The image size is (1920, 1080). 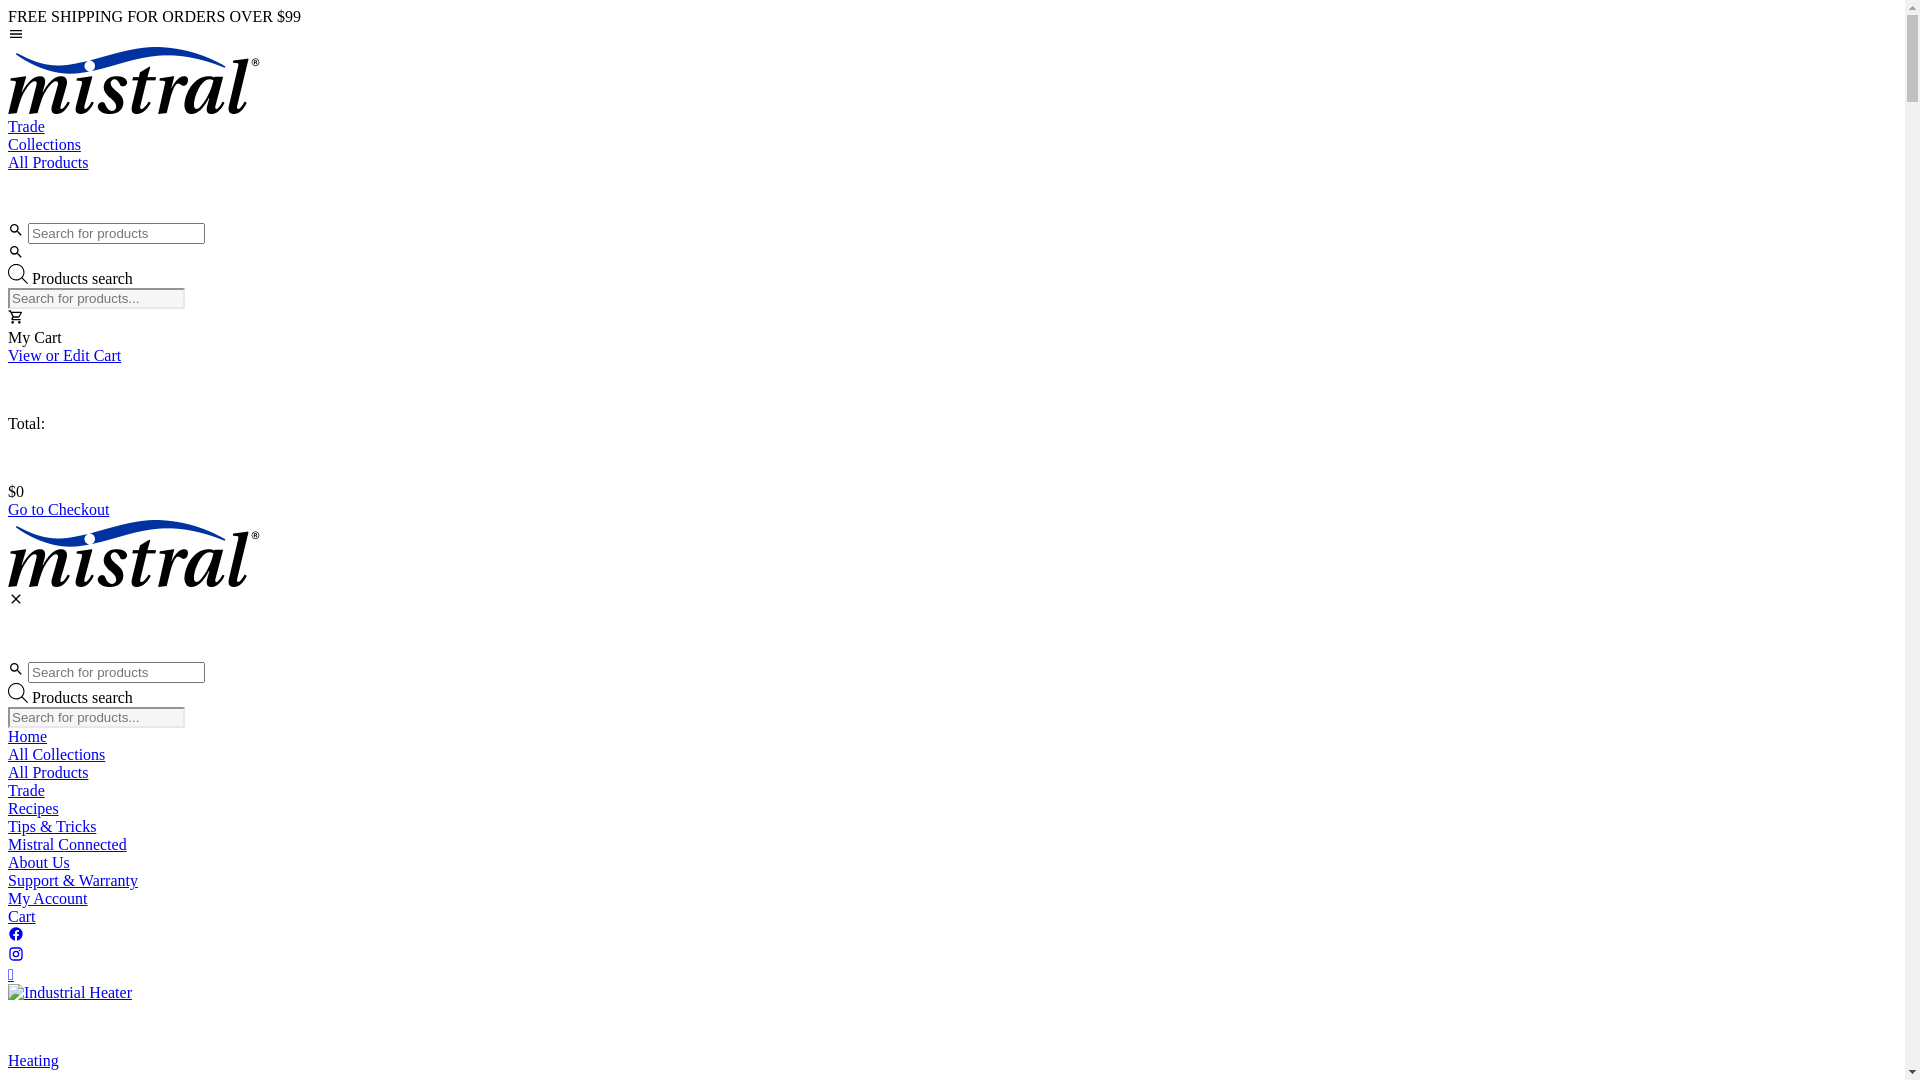 What do you see at coordinates (952, 737) in the screenshot?
I see `Home` at bounding box center [952, 737].